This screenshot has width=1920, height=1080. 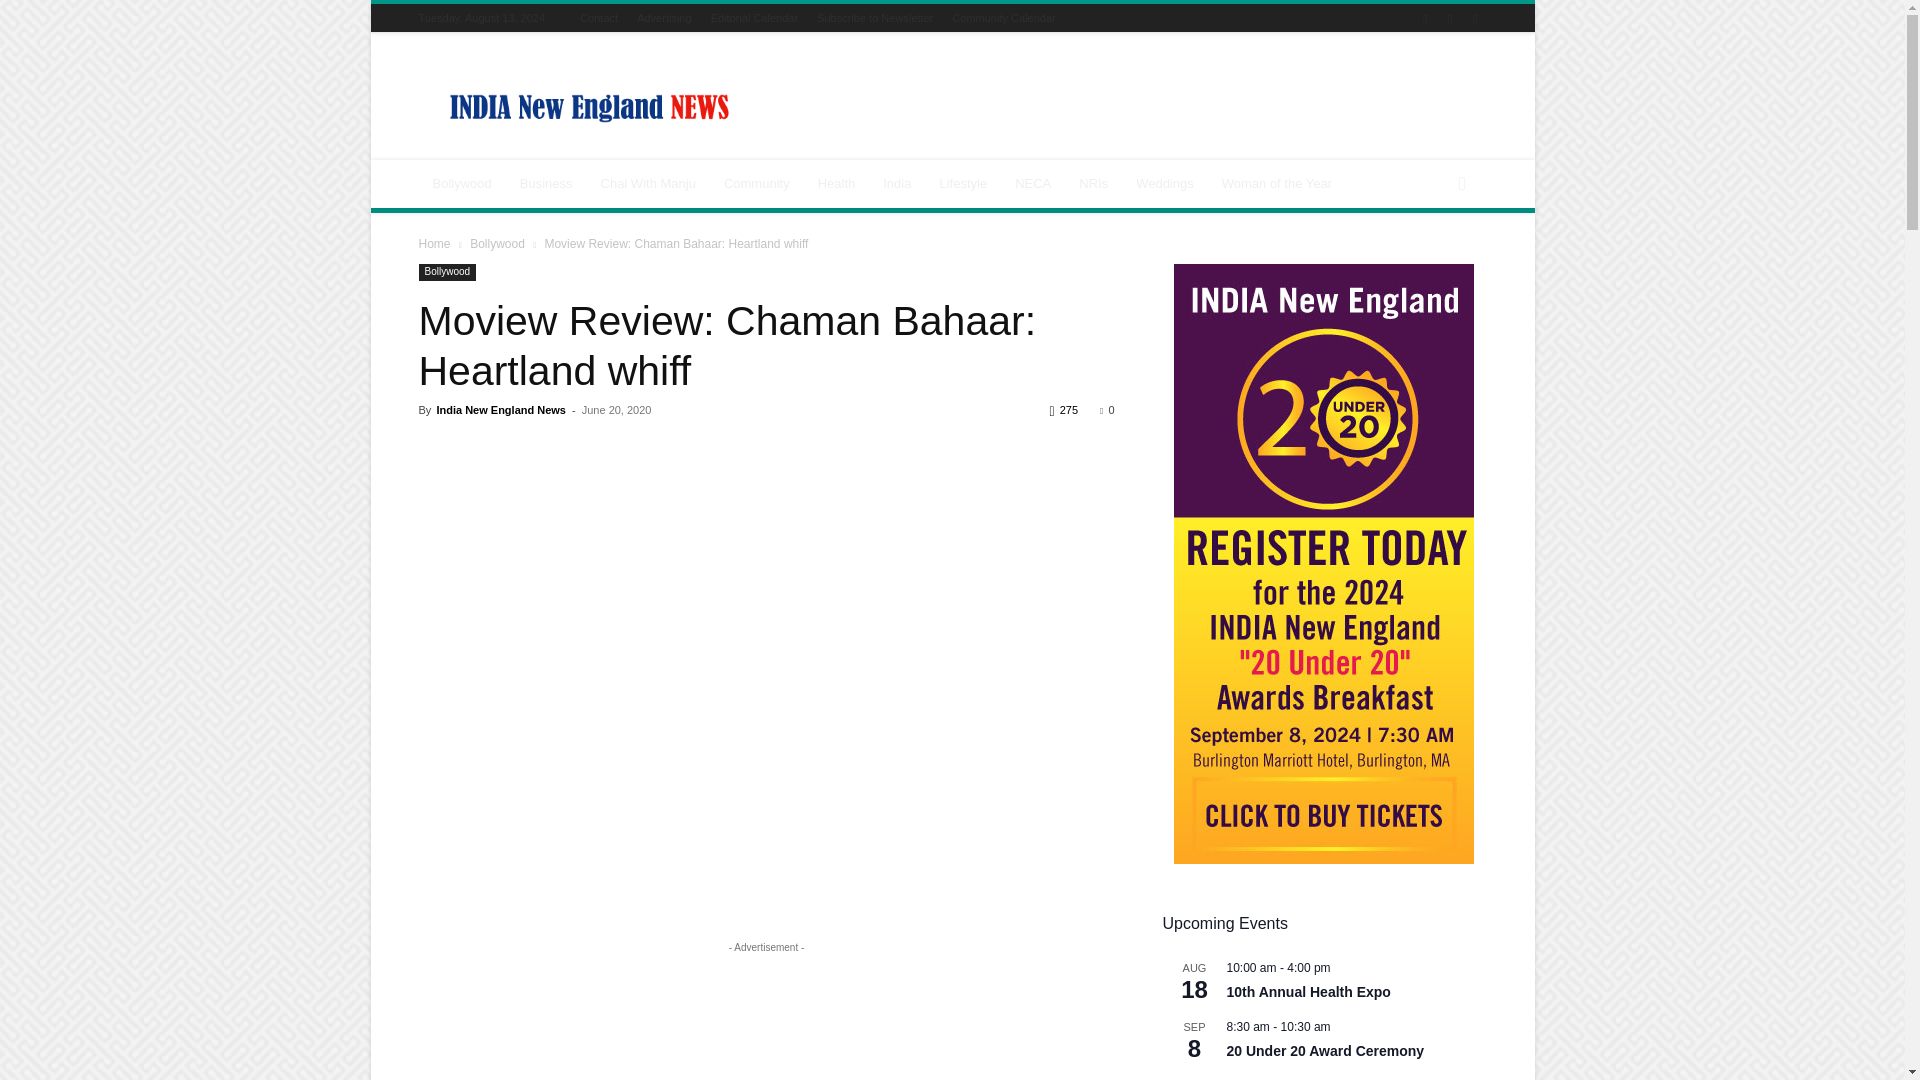 What do you see at coordinates (598, 17) in the screenshot?
I see `Contact` at bounding box center [598, 17].